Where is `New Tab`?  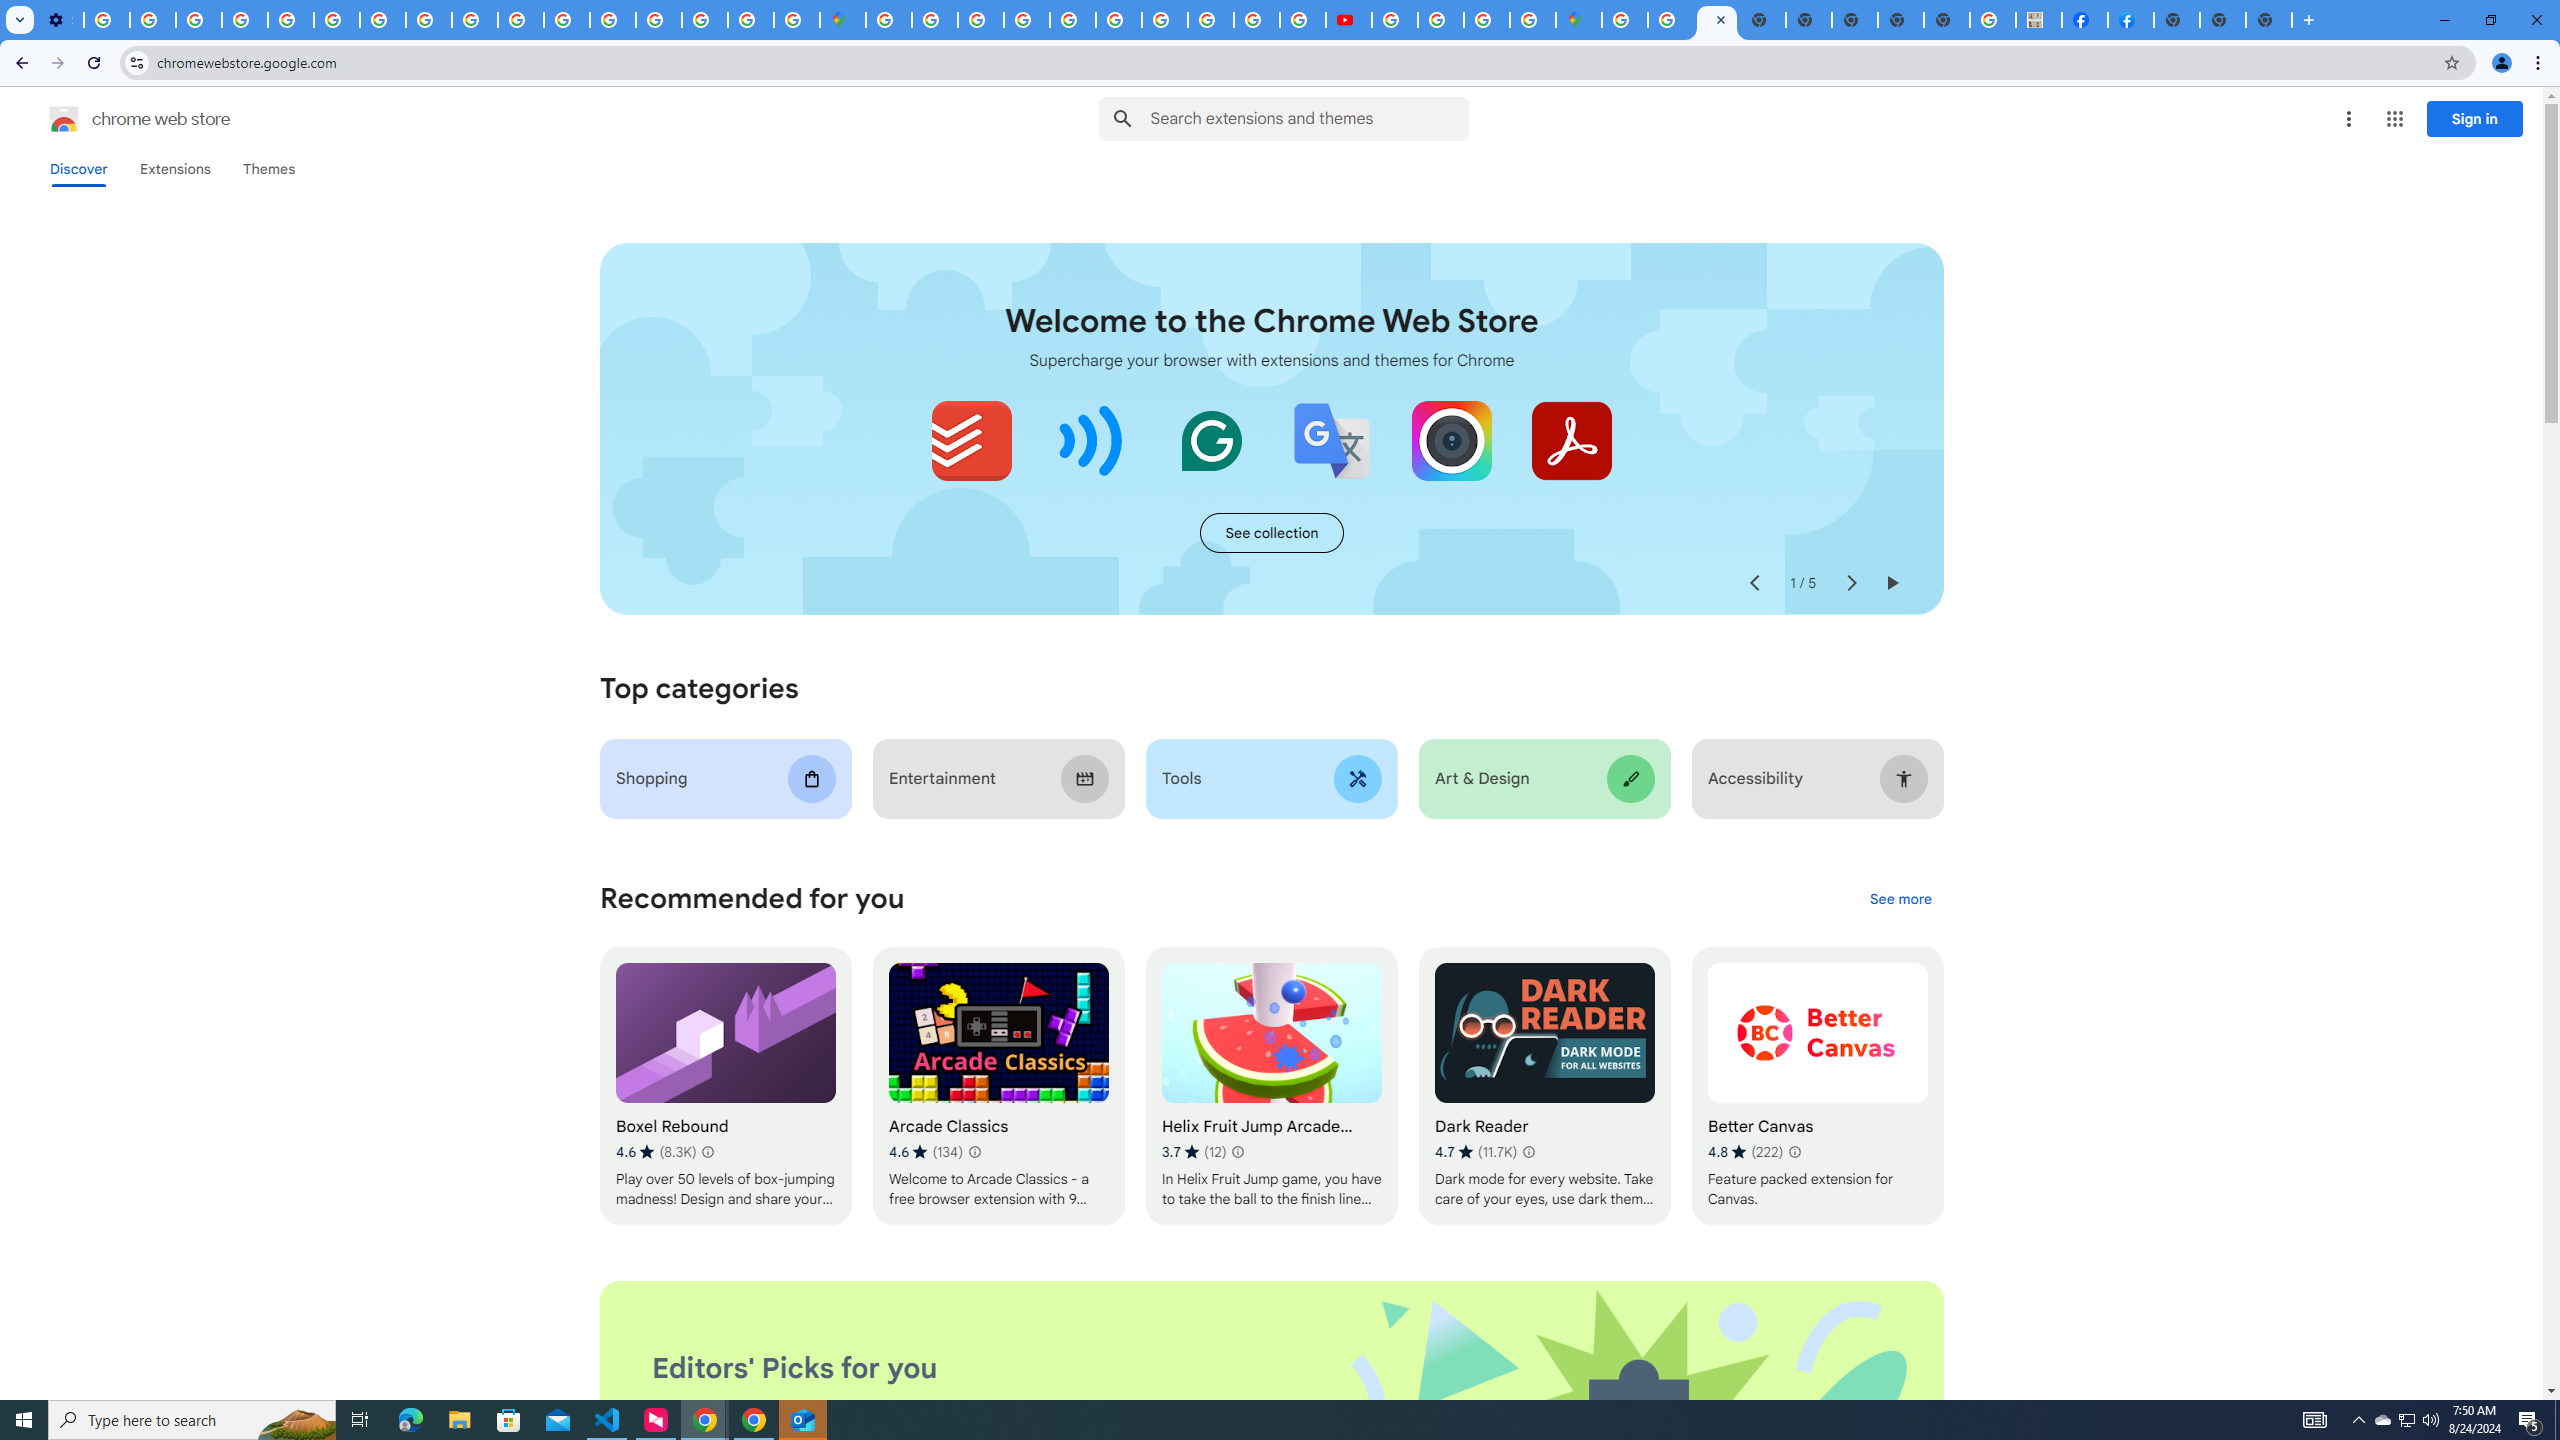 New Tab is located at coordinates (2177, 20).